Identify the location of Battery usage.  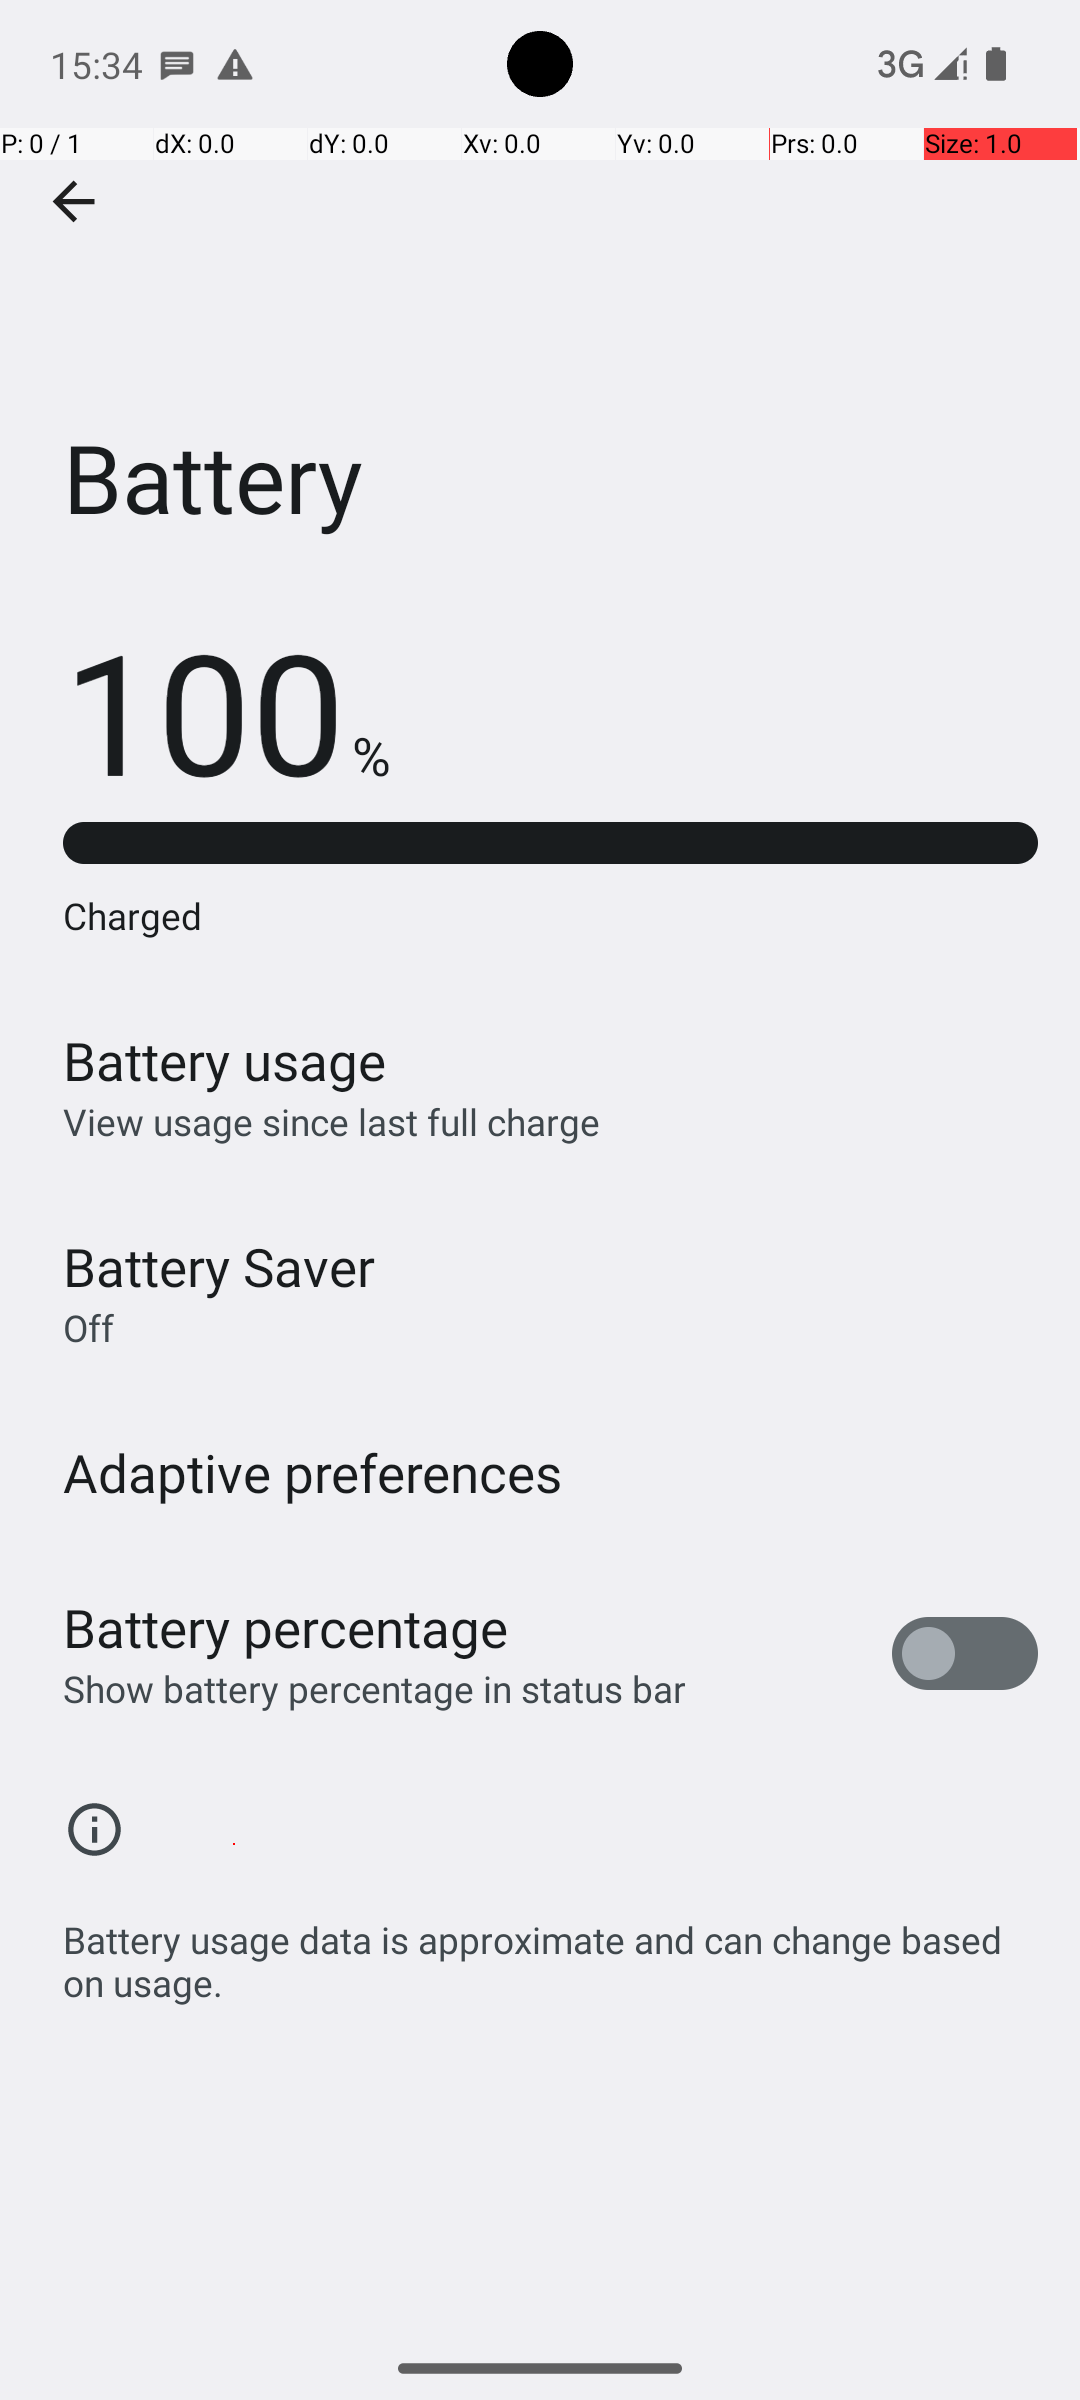
(225, 1060).